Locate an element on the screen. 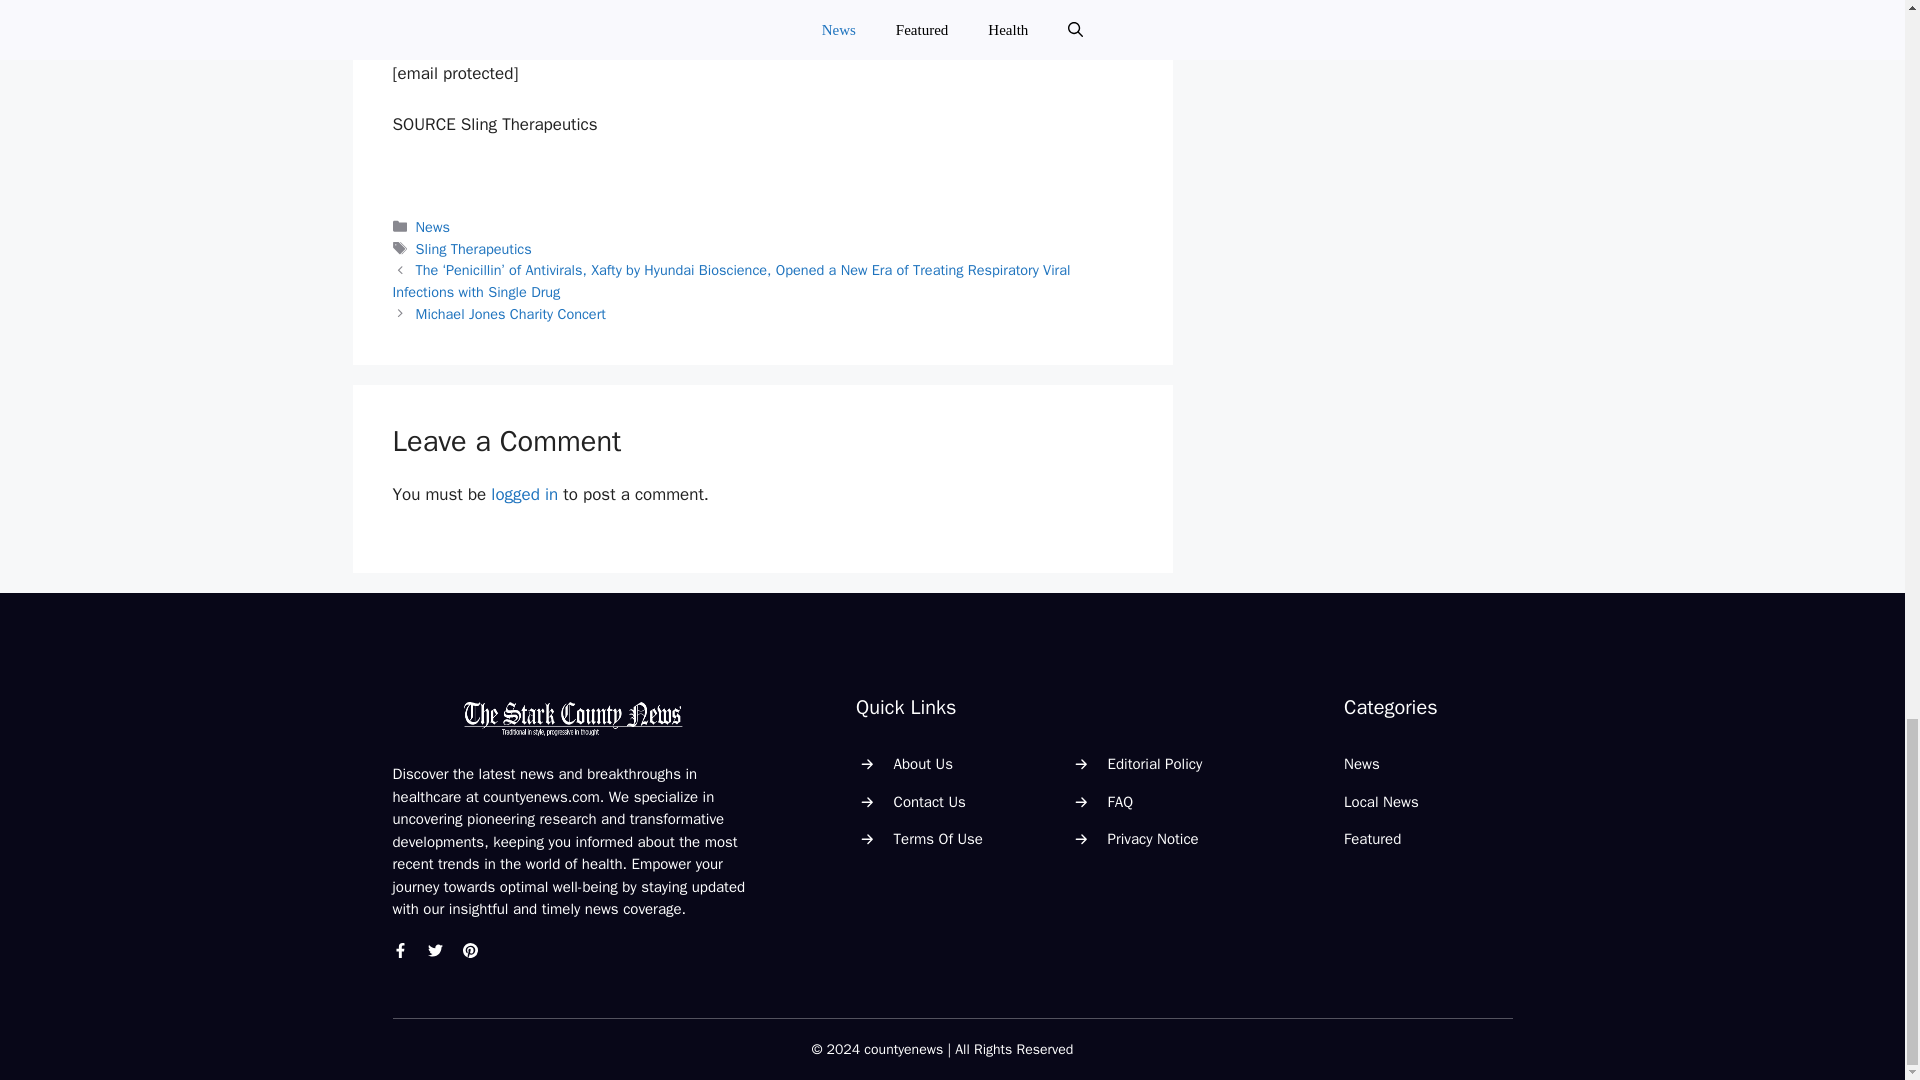 This screenshot has width=1920, height=1080. Editorial Policy is located at coordinates (1155, 764).